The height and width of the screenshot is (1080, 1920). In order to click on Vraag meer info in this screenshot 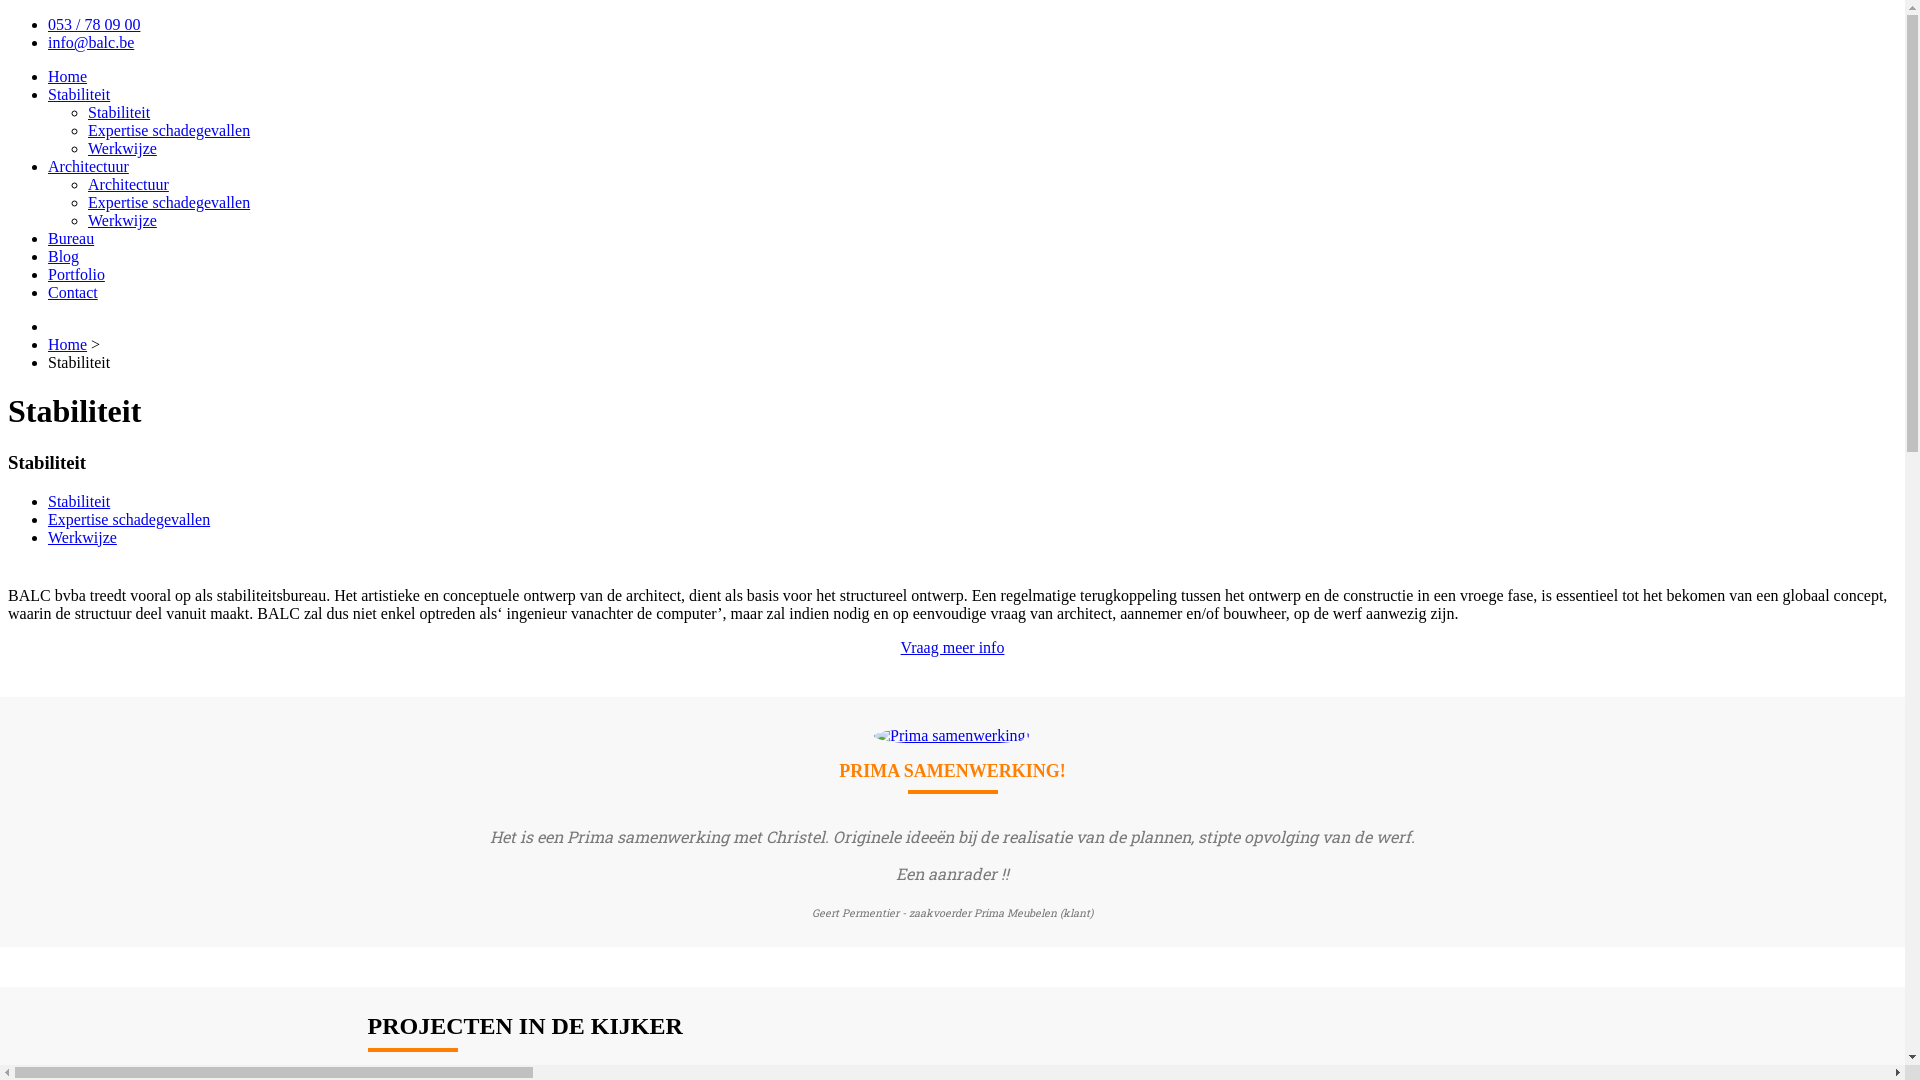, I will do `click(953, 648)`.